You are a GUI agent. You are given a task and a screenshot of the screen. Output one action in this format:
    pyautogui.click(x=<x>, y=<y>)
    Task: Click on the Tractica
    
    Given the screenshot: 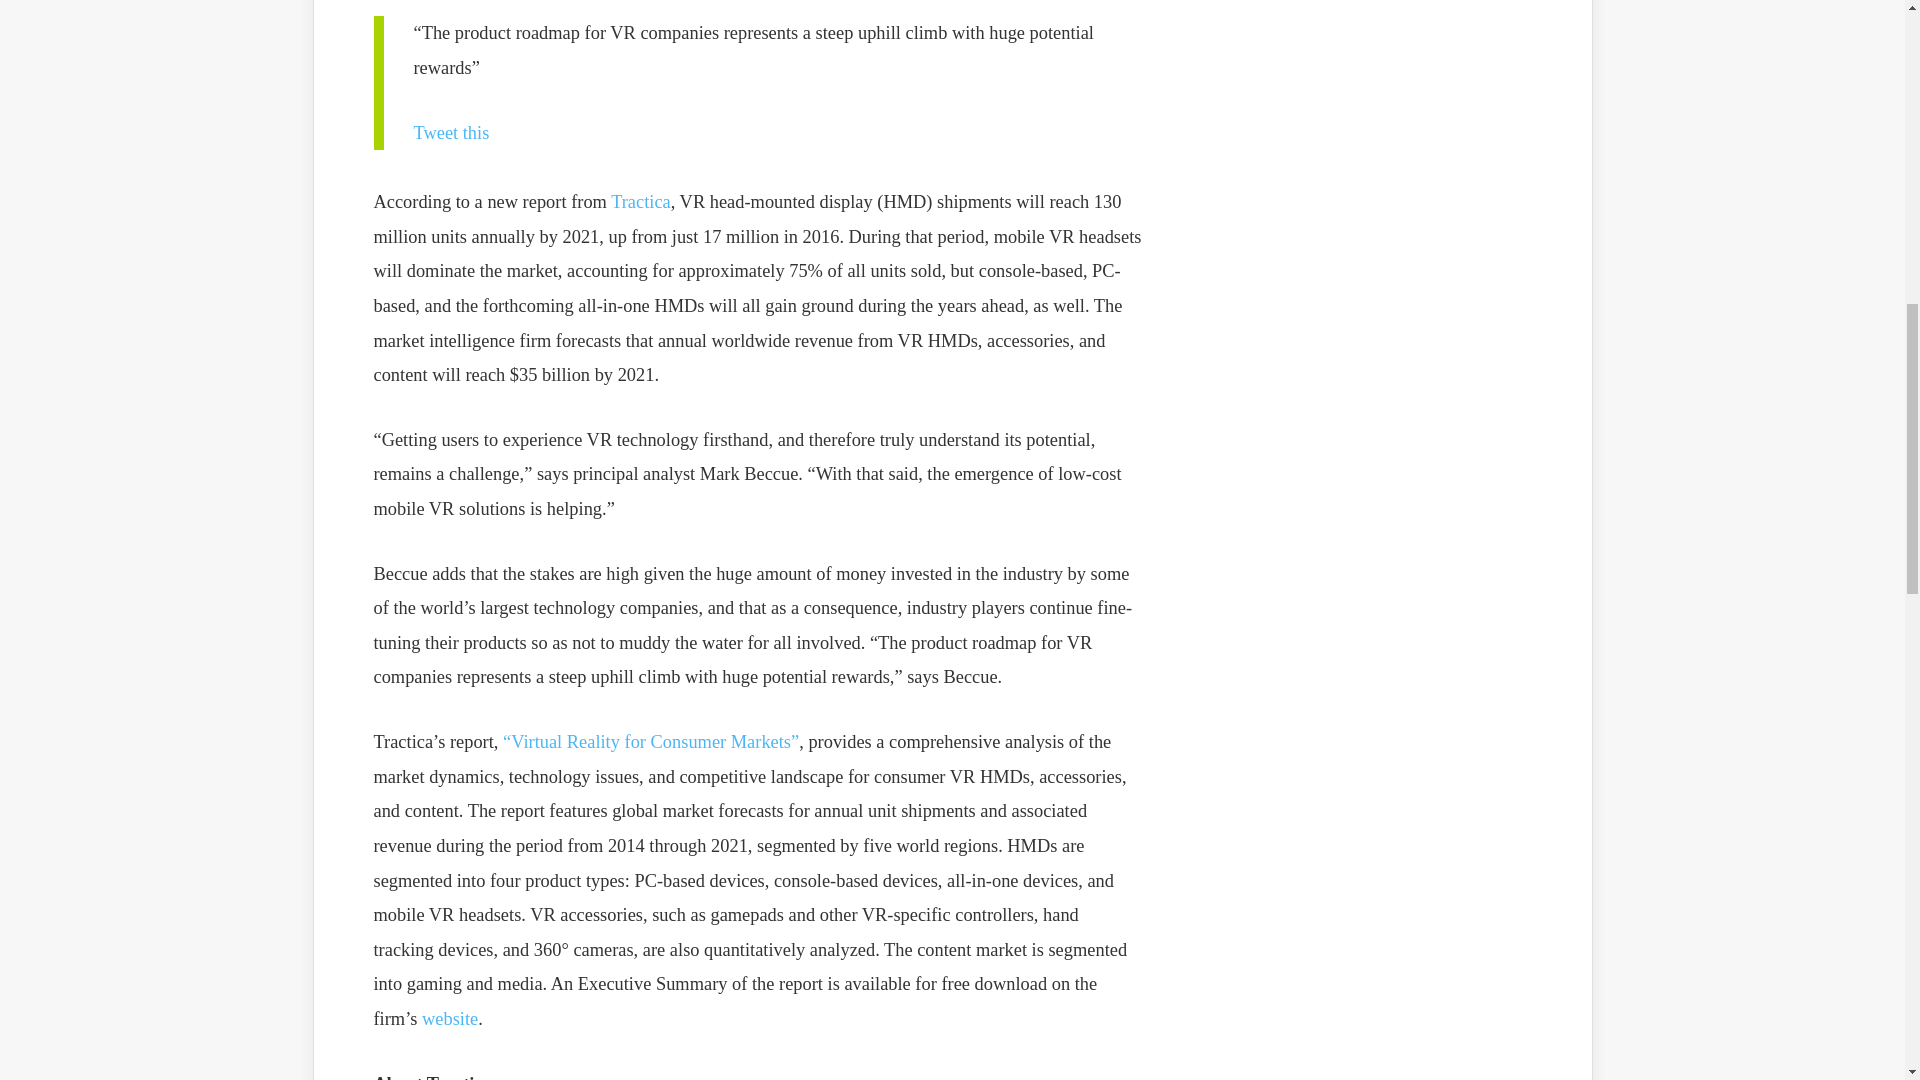 What is the action you would take?
    pyautogui.click(x=640, y=202)
    